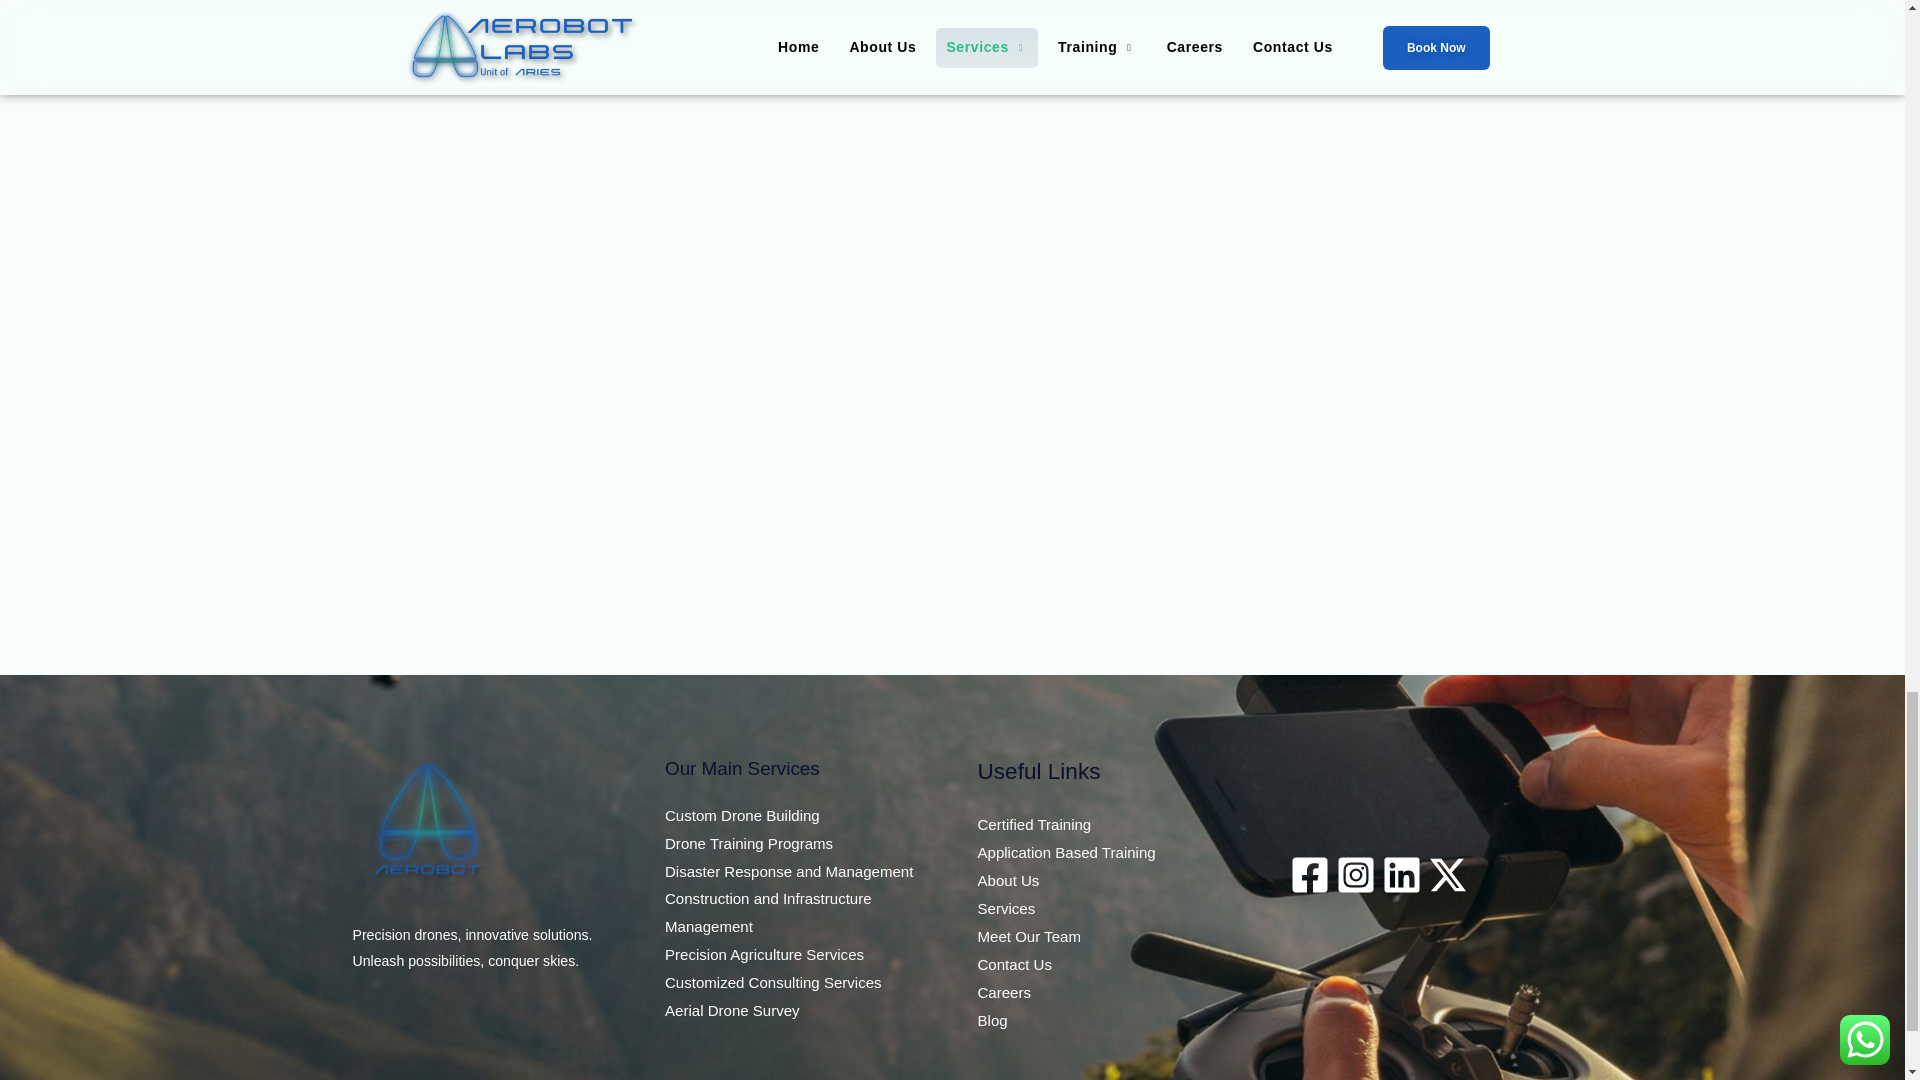 This screenshot has height=1080, width=1920. I want to click on Careers, so click(1004, 992).